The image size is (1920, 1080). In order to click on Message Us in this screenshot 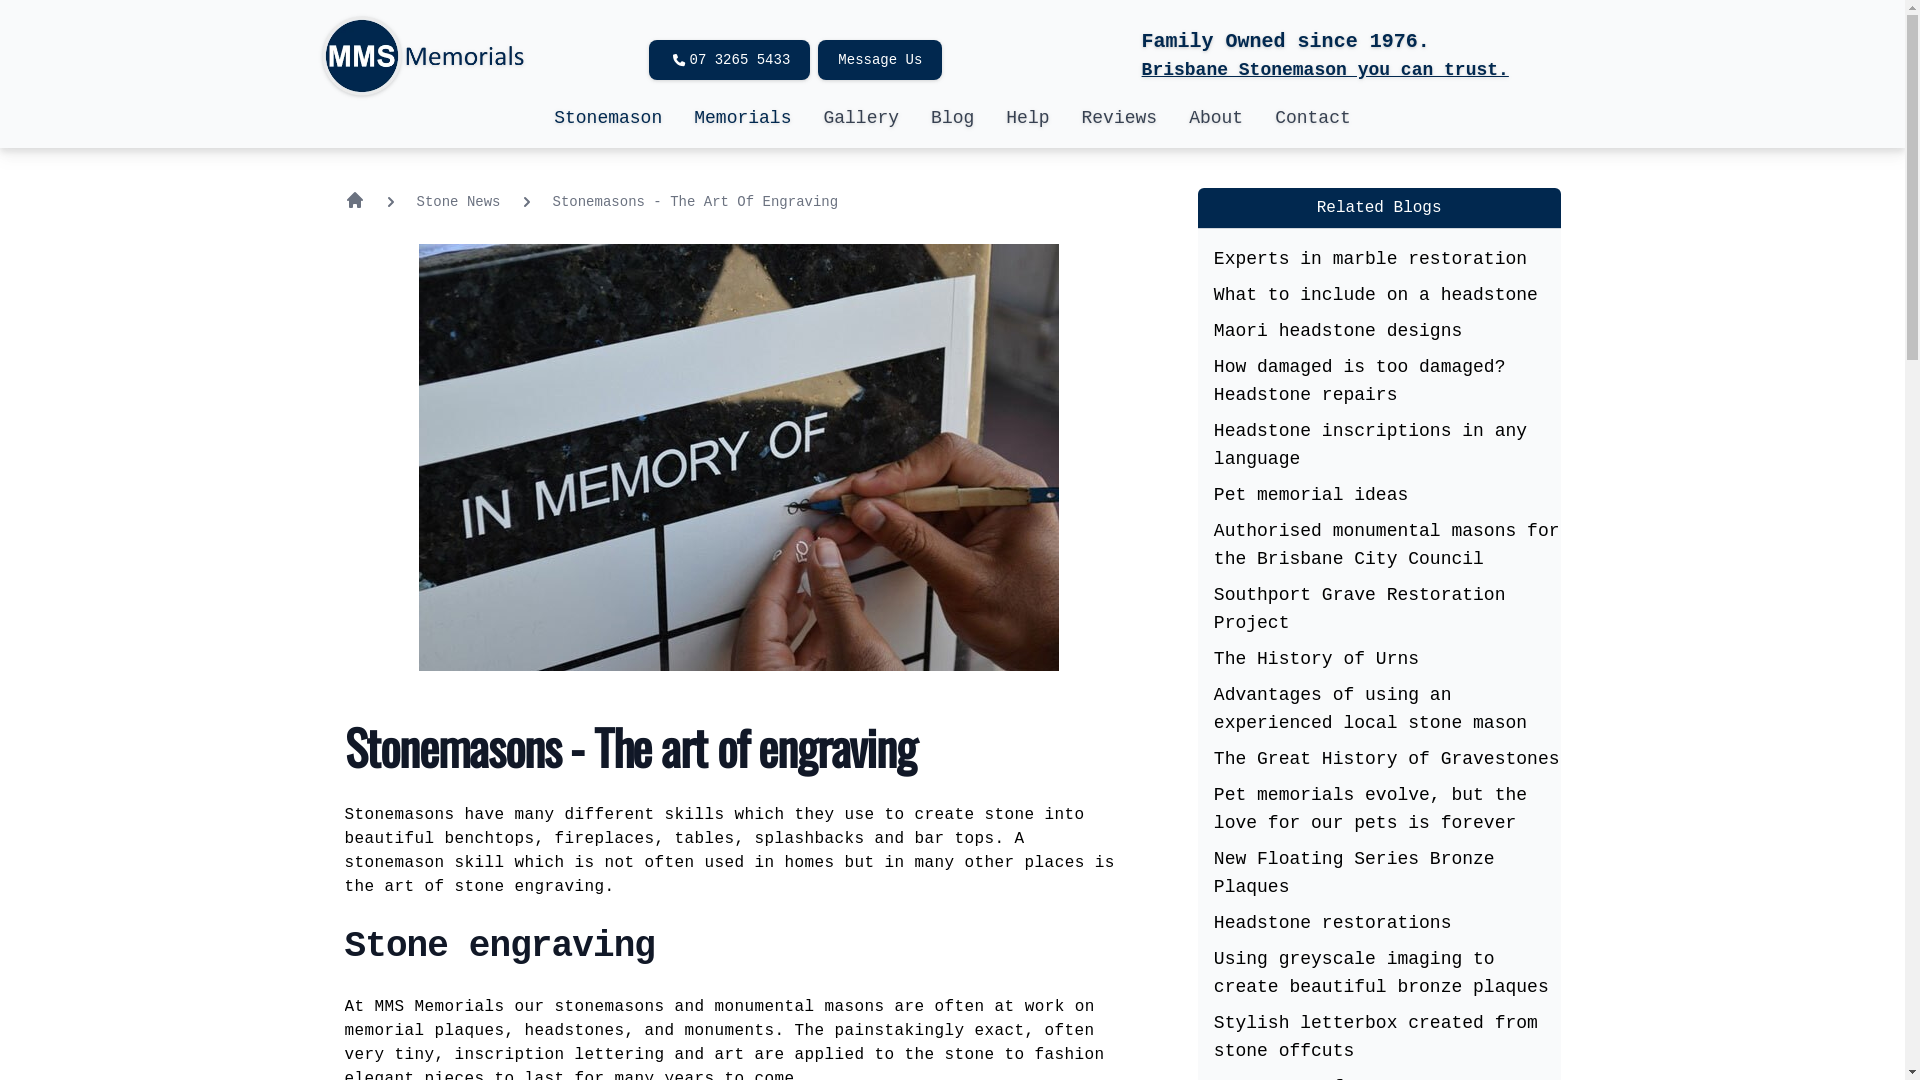, I will do `click(880, 60)`.